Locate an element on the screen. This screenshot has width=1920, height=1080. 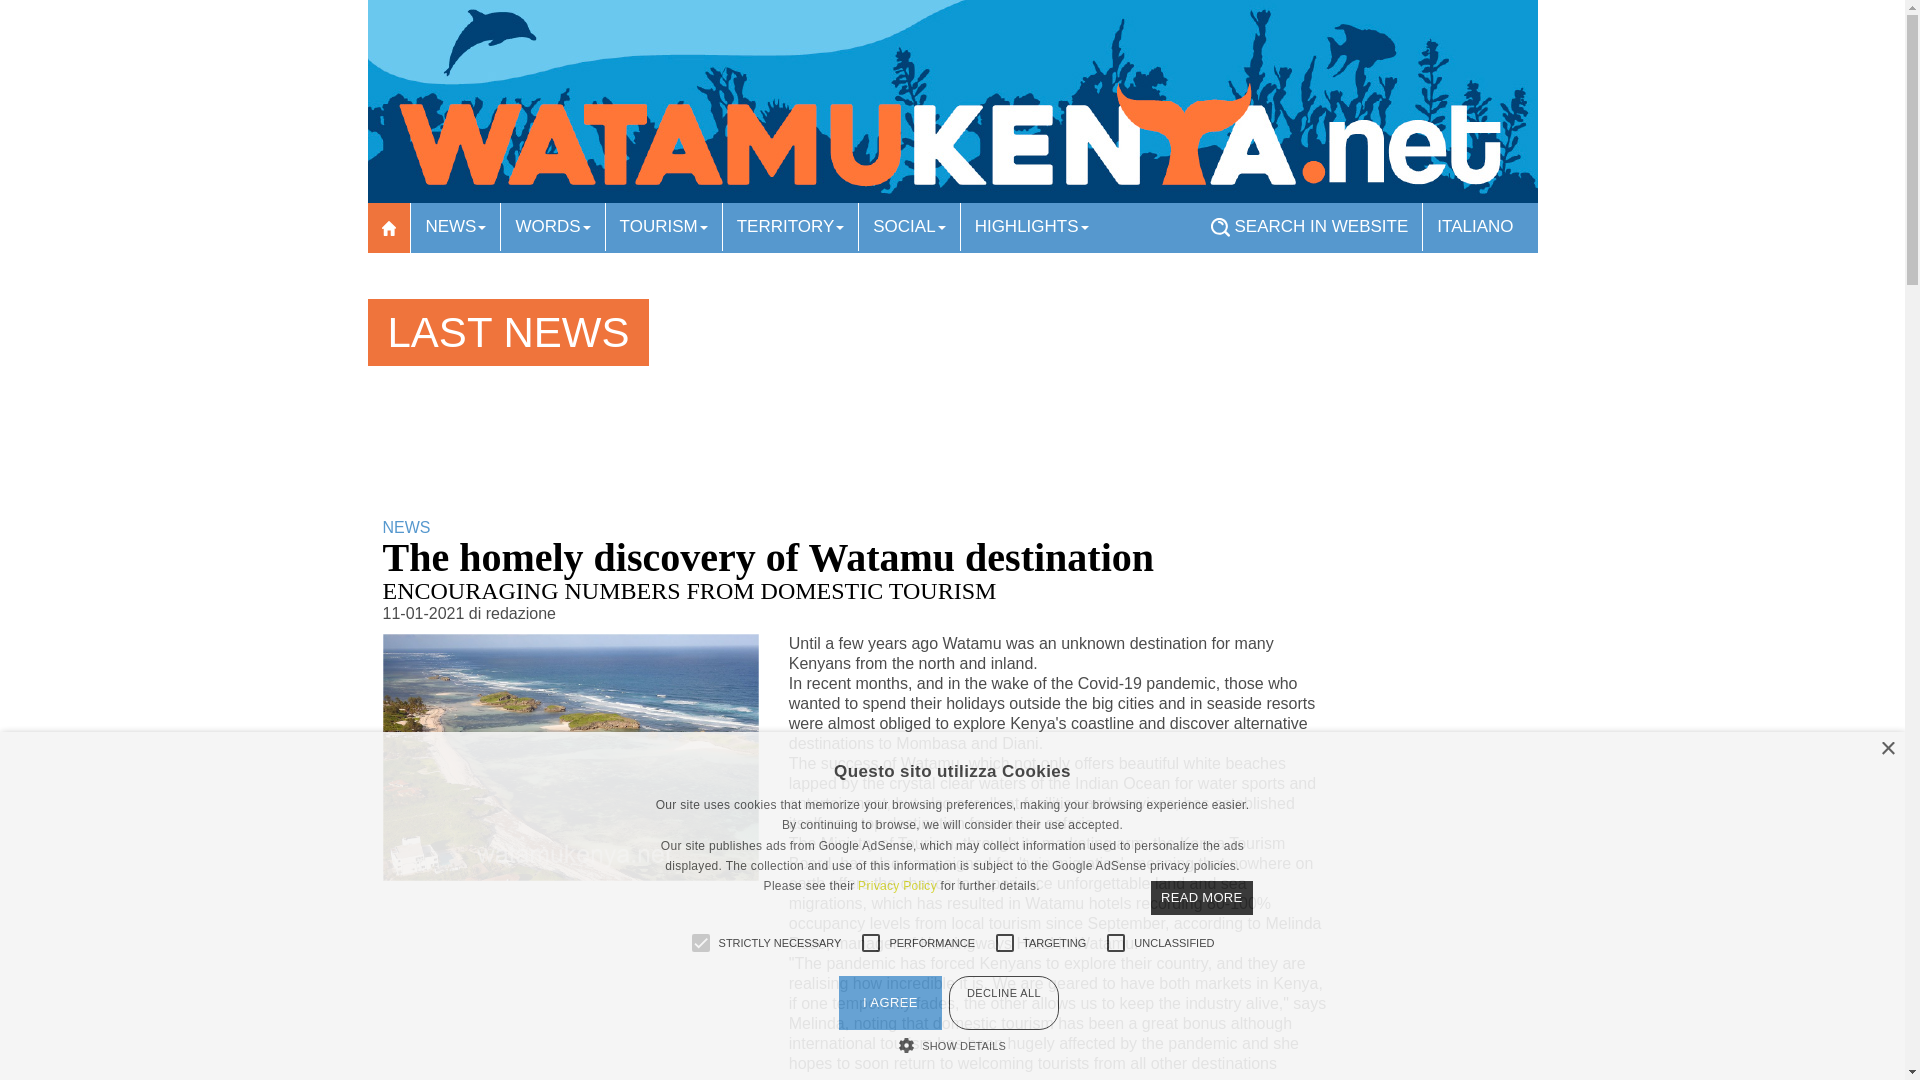
SEARCH IN WEBSITE is located at coordinates (1309, 226).